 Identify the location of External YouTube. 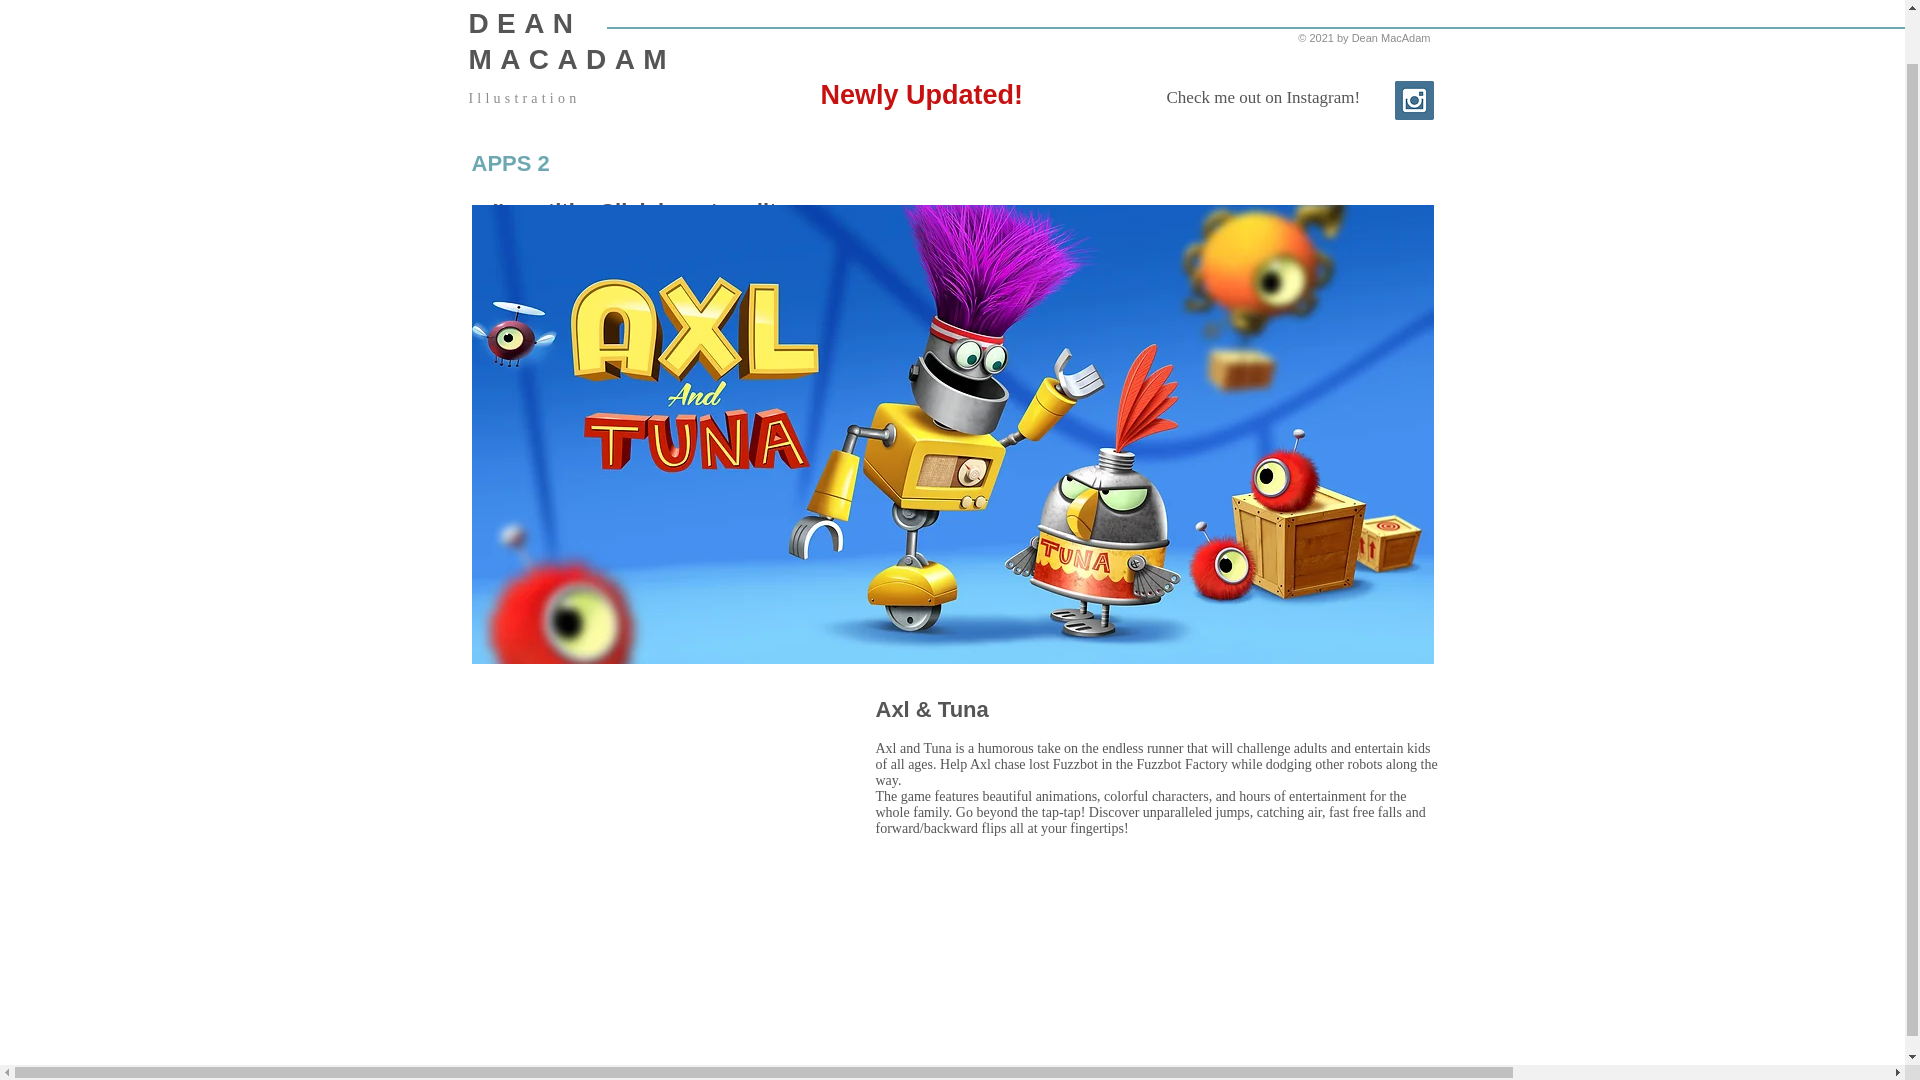
(642, 832).